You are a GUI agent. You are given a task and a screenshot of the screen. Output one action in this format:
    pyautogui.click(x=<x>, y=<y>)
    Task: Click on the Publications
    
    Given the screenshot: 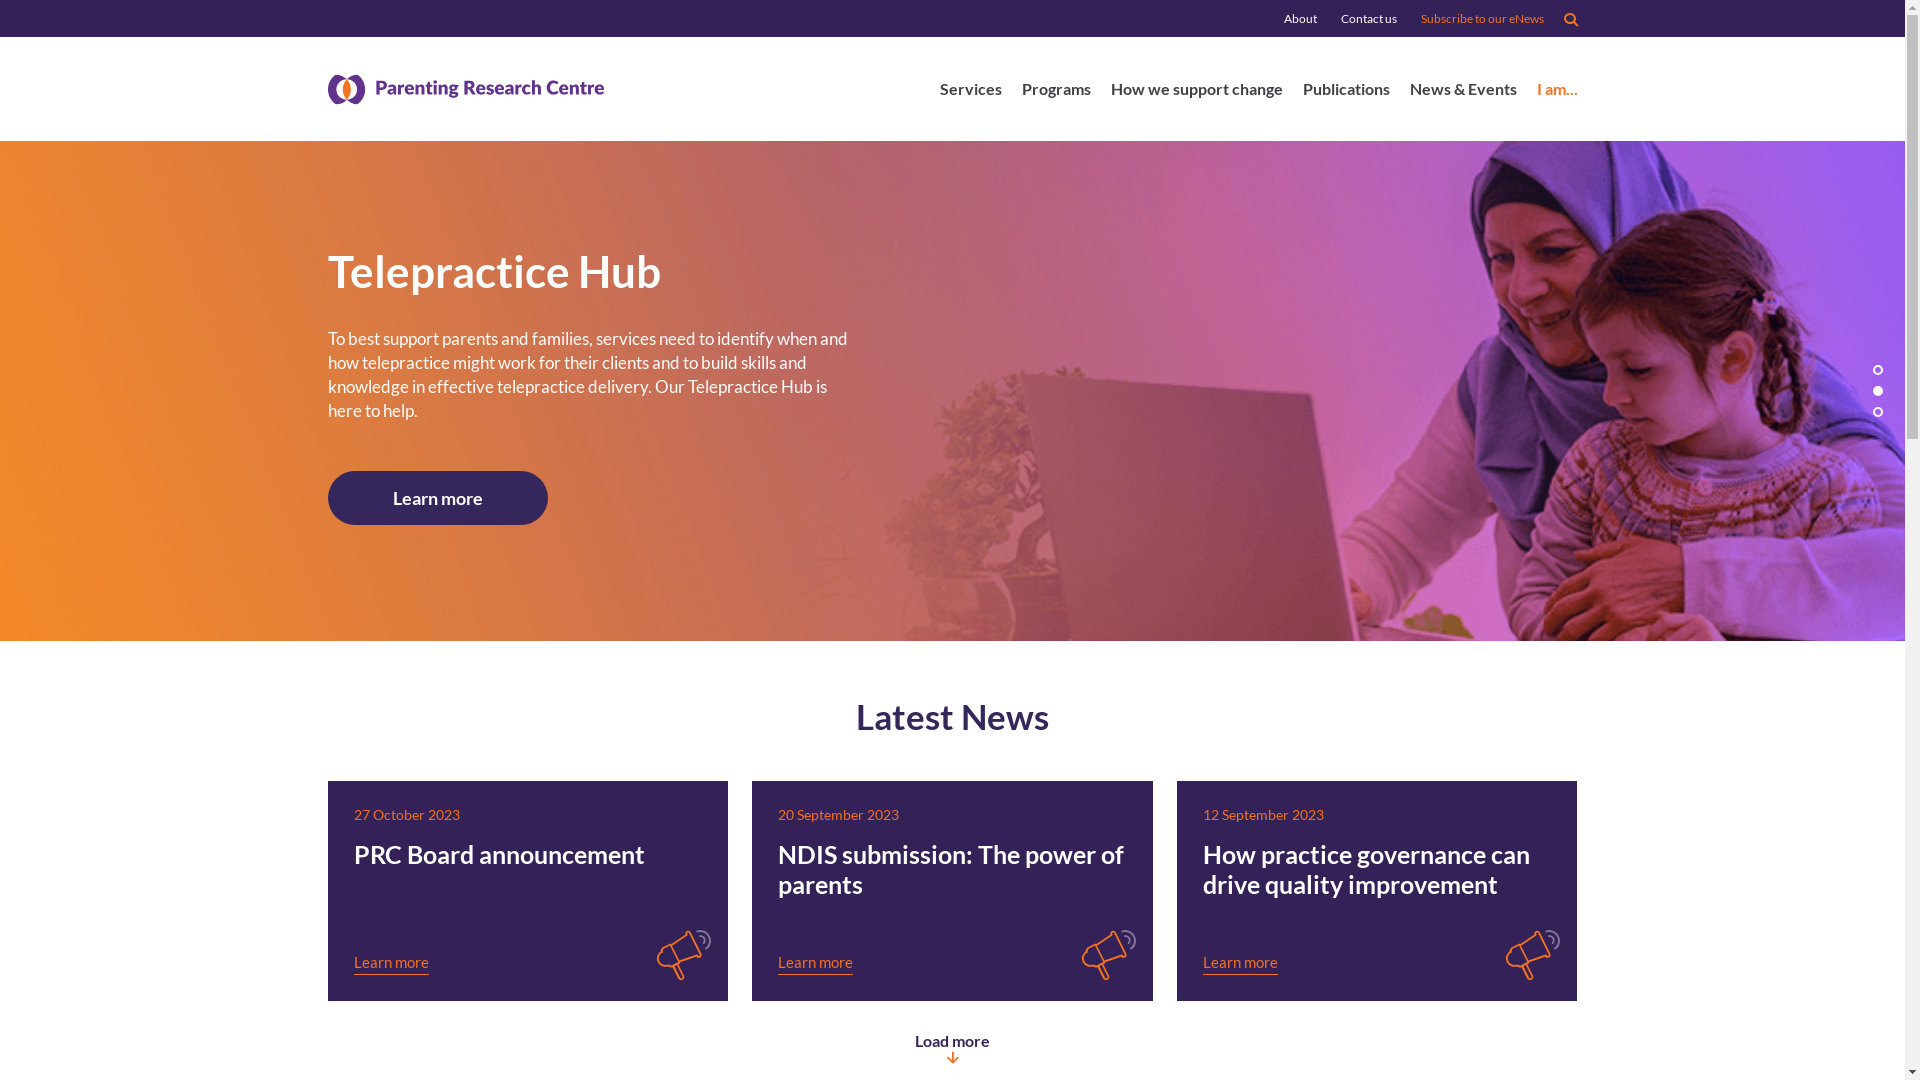 What is the action you would take?
    pyautogui.click(x=1346, y=92)
    